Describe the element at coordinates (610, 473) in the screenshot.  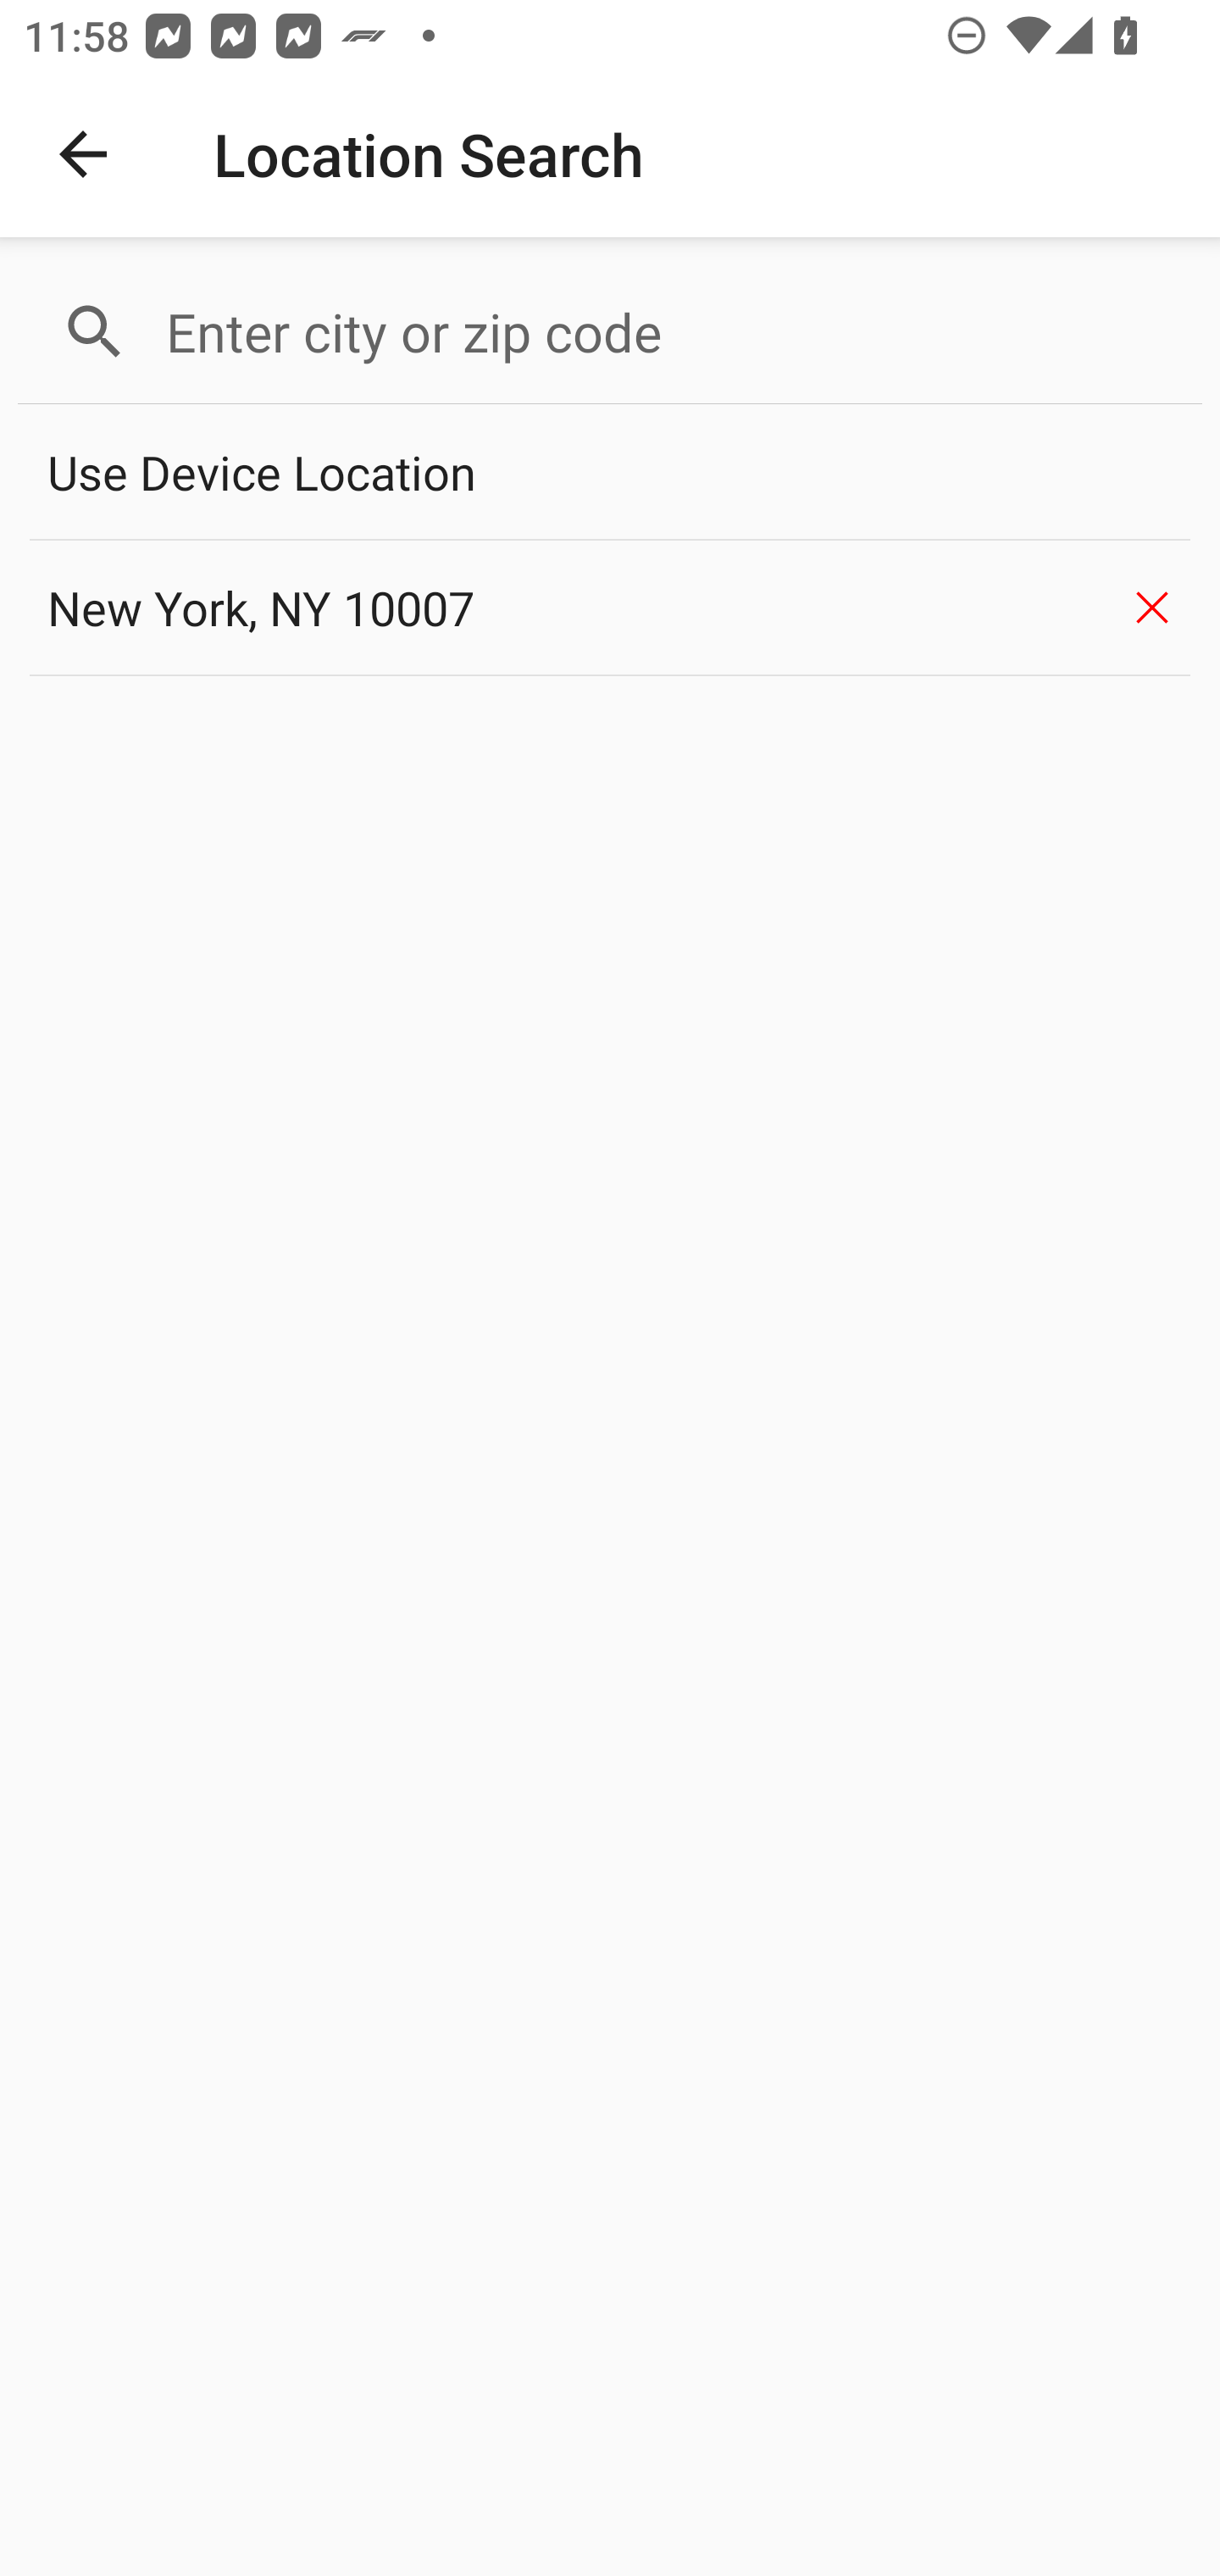
I see `Use Device Location` at that location.